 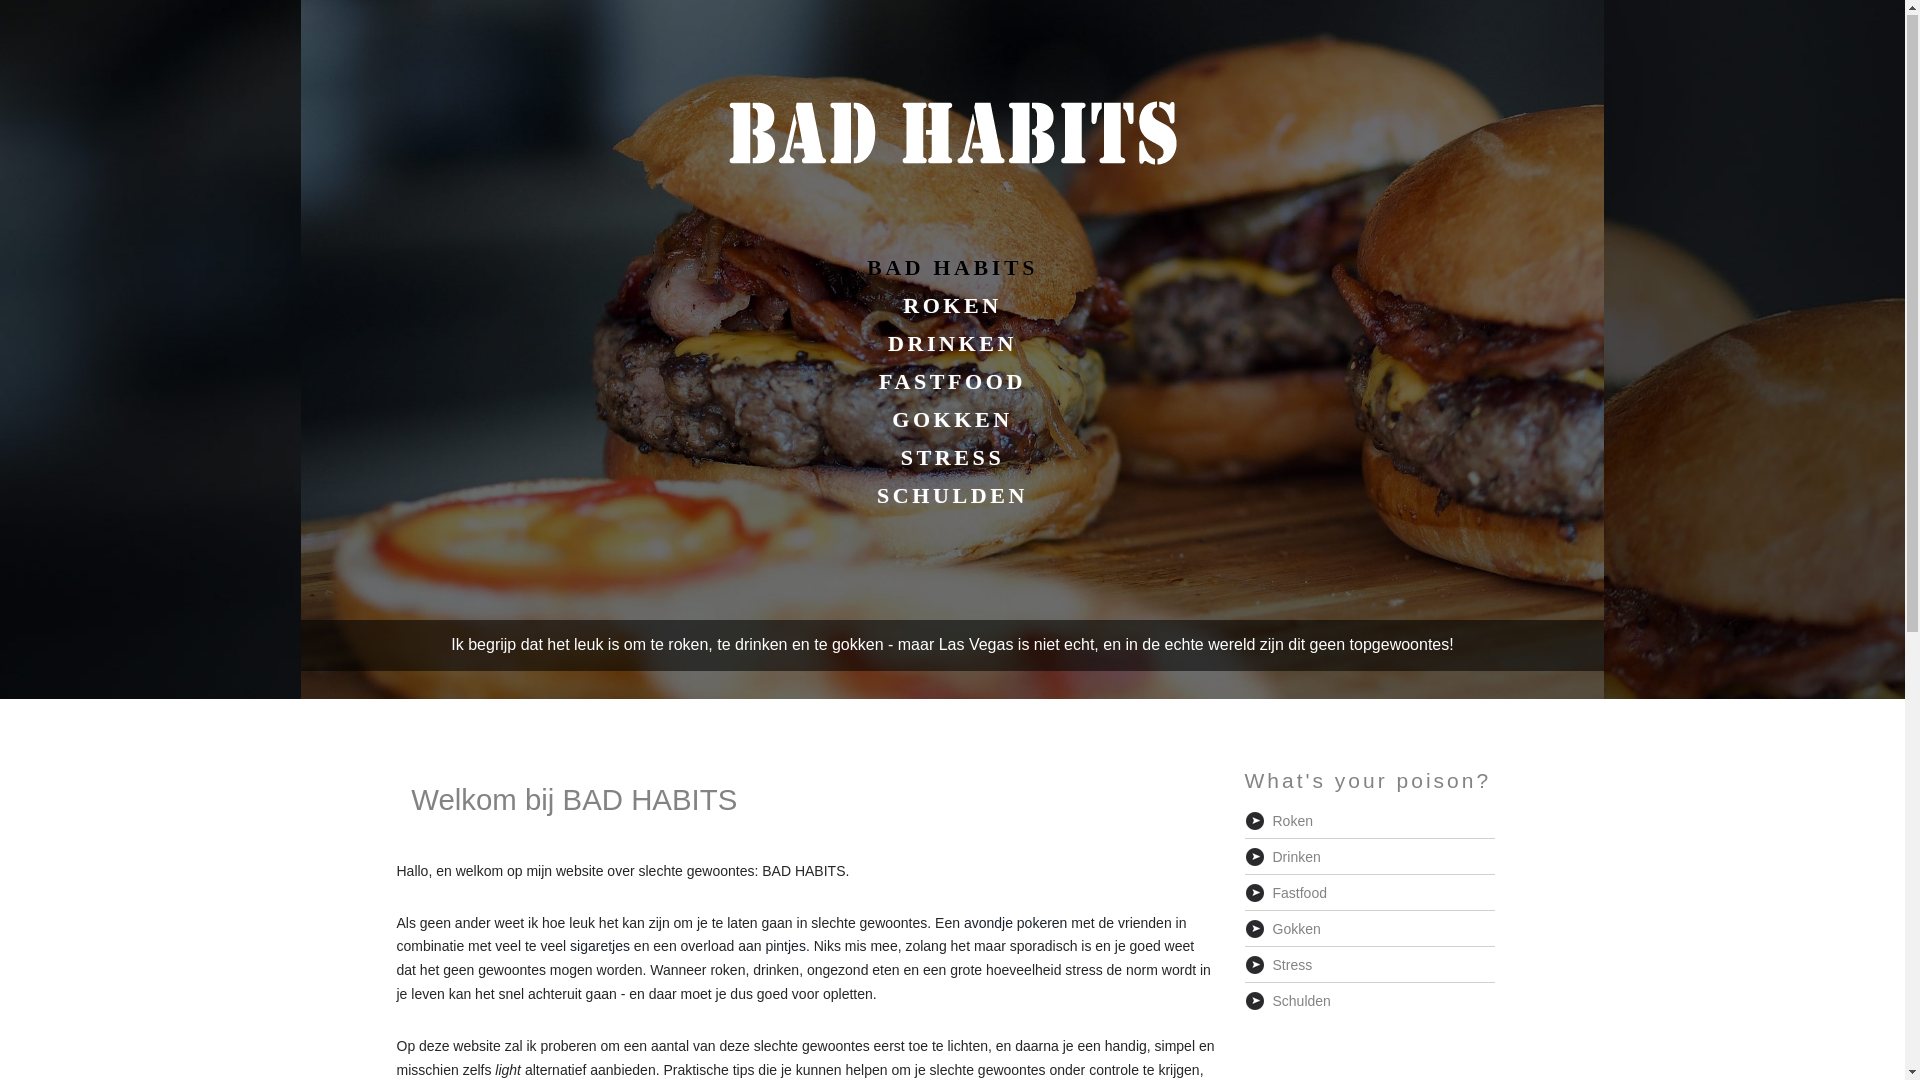 I want to click on Roken, so click(x=1369, y=822).